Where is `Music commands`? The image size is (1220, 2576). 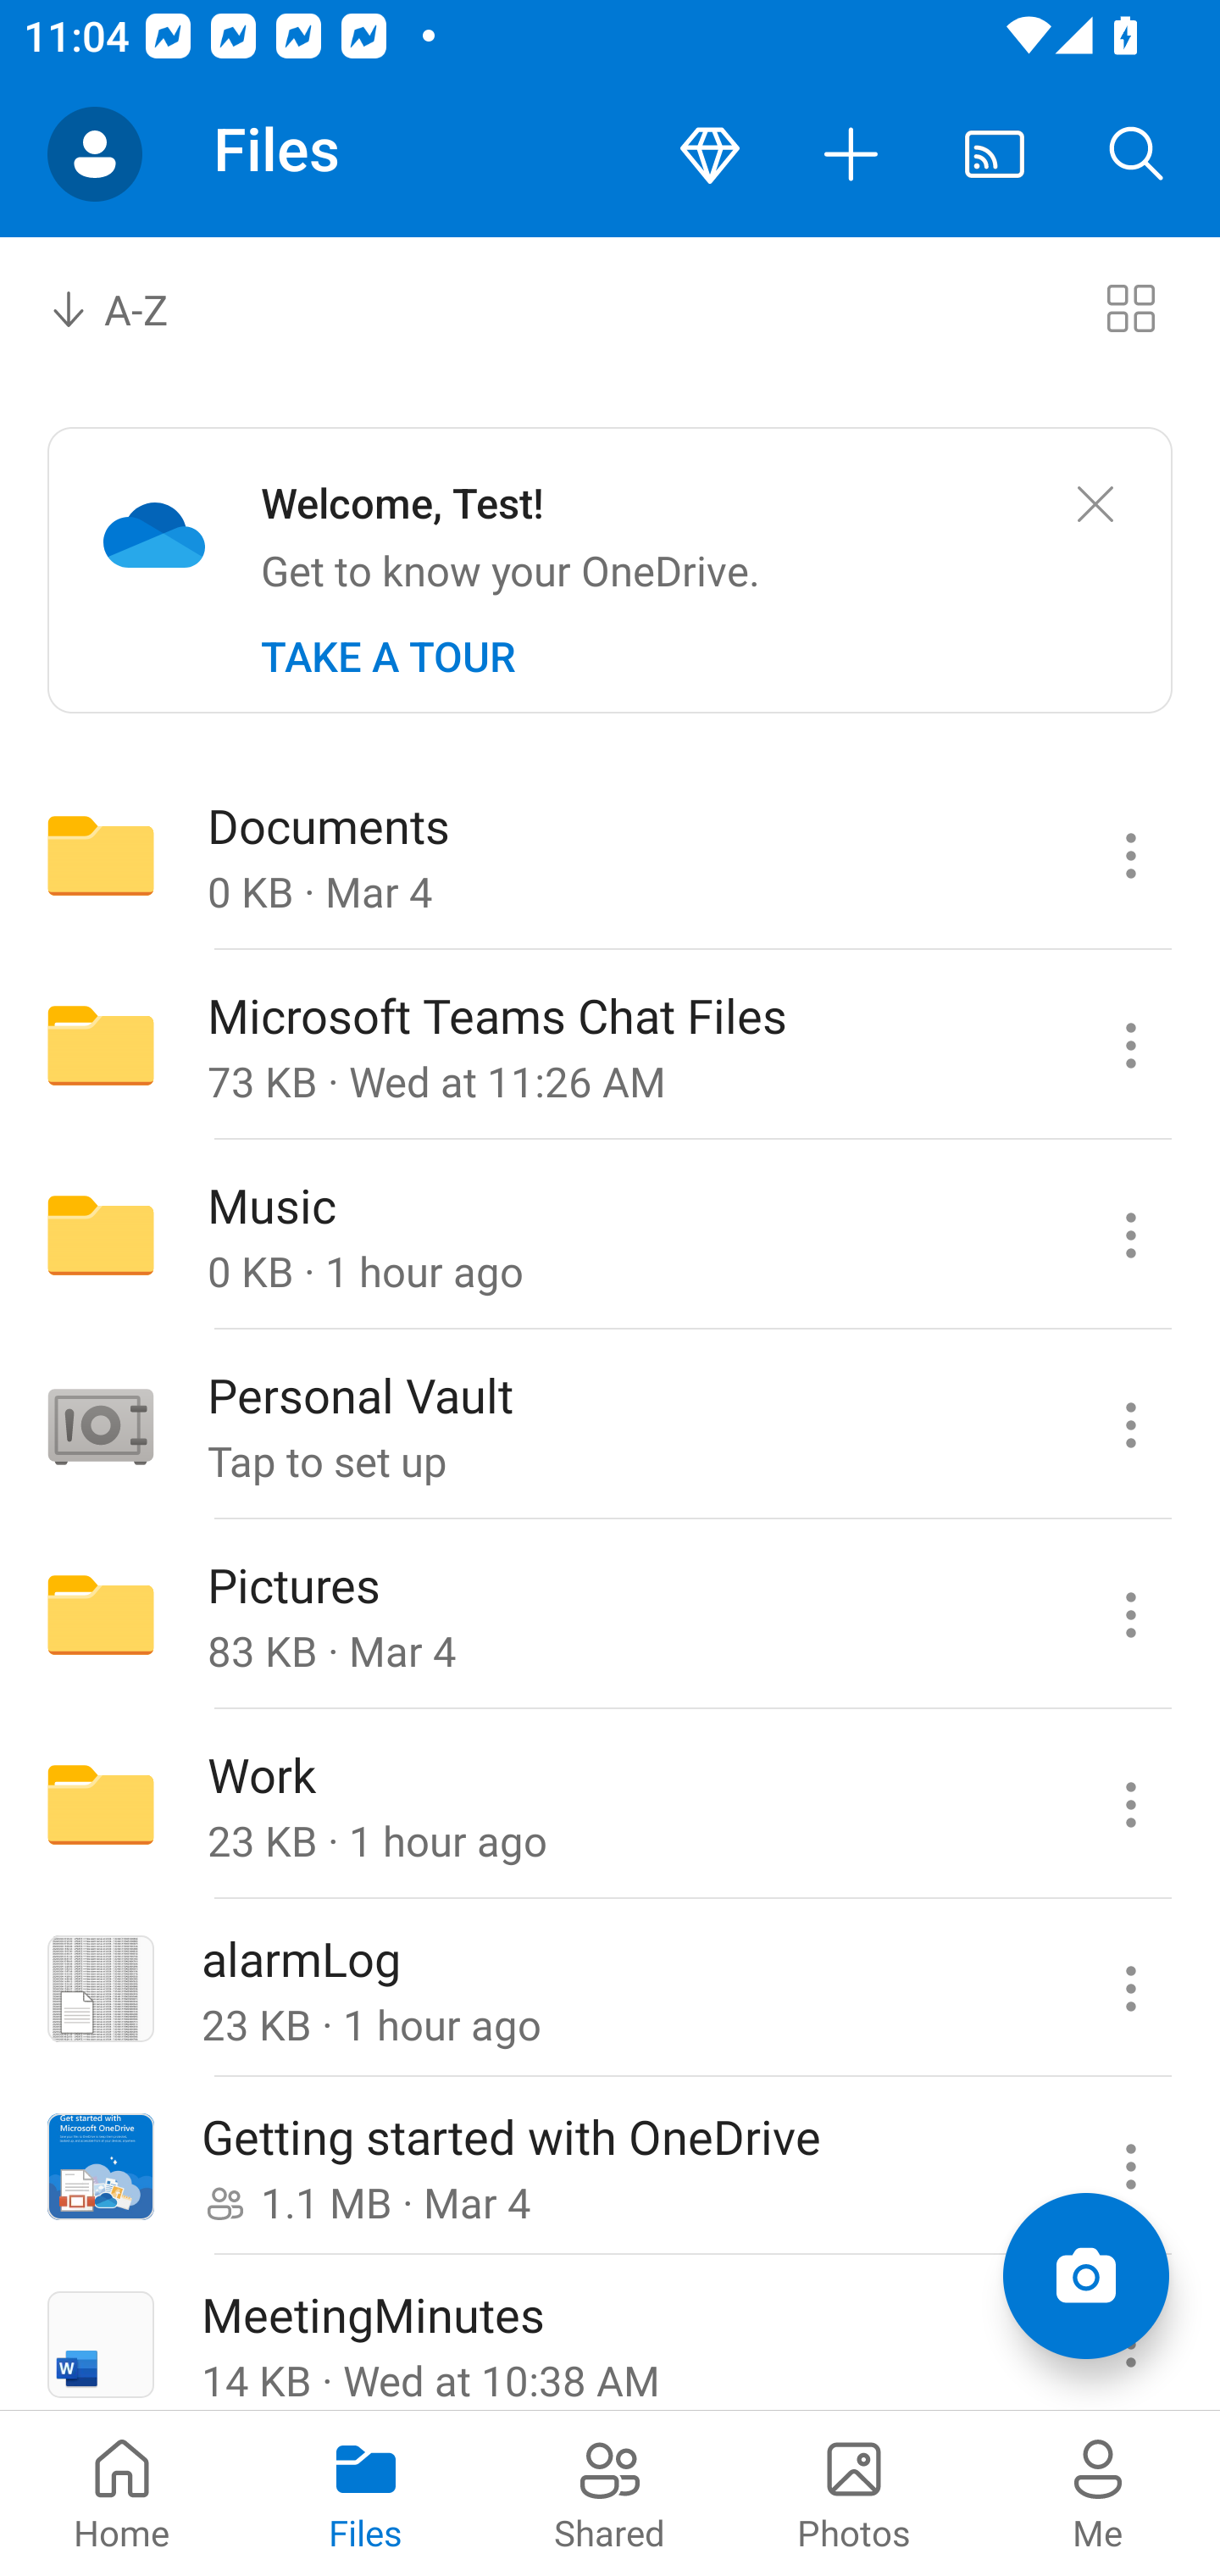 Music commands is located at coordinates (1130, 1235).